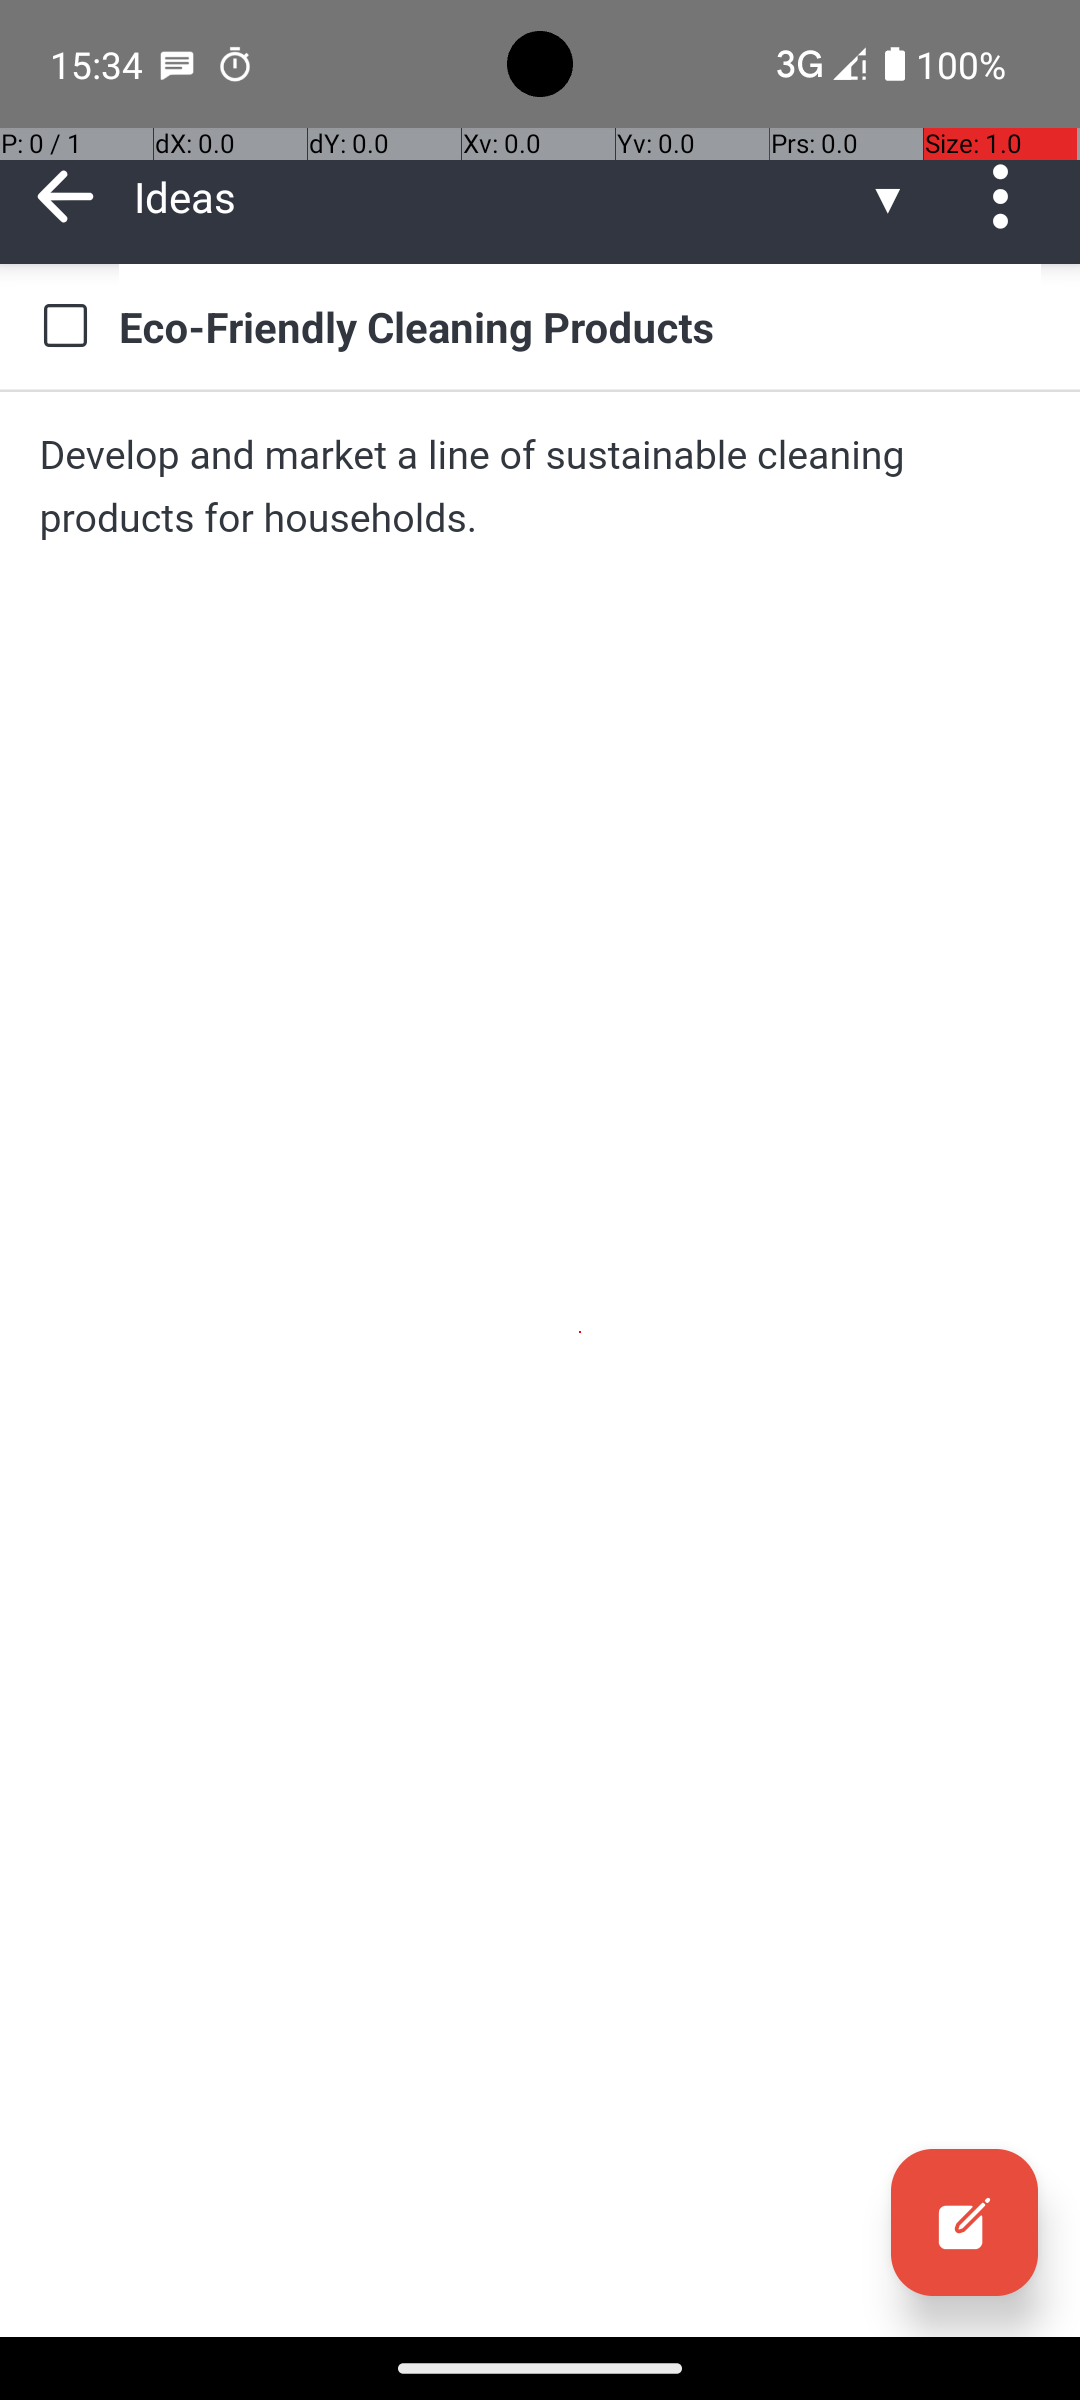 This screenshot has height=2400, width=1080. What do you see at coordinates (1008, 196) in the screenshot?
I see `Actions` at bounding box center [1008, 196].